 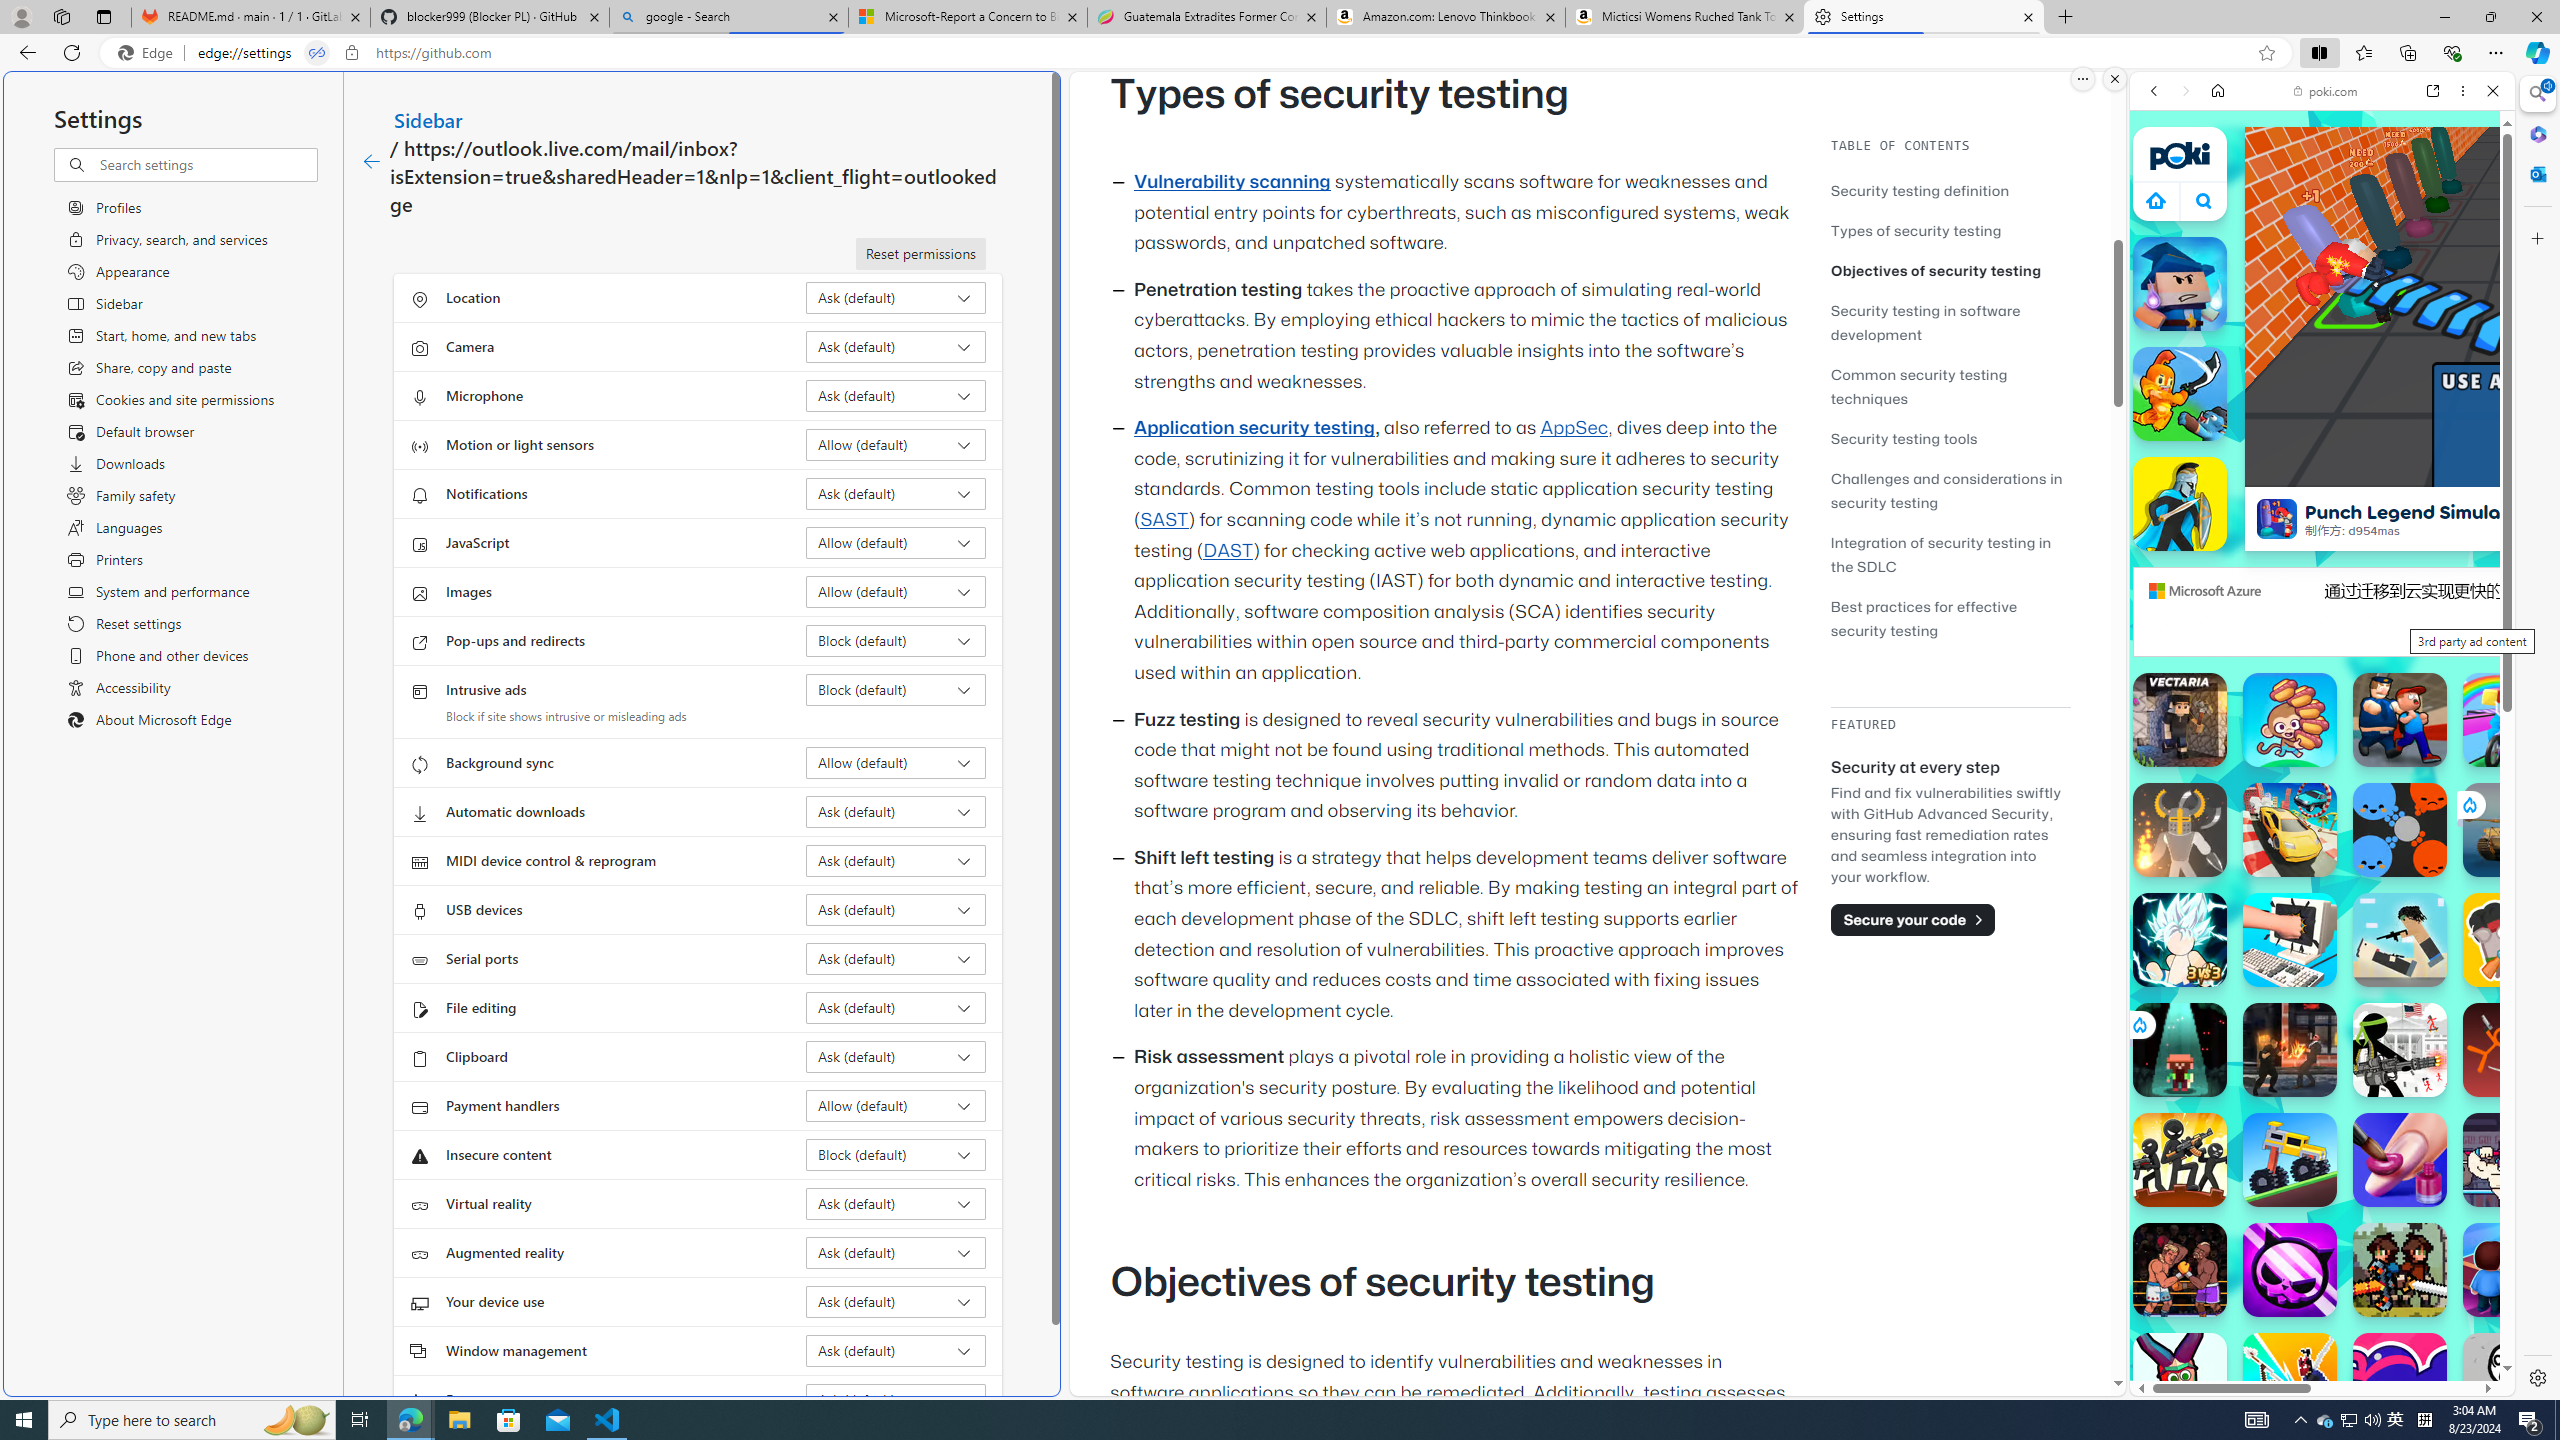 What do you see at coordinates (2510, 720) in the screenshot?
I see `Rainbow Obby Rainbow Obby` at bounding box center [2510, 720].